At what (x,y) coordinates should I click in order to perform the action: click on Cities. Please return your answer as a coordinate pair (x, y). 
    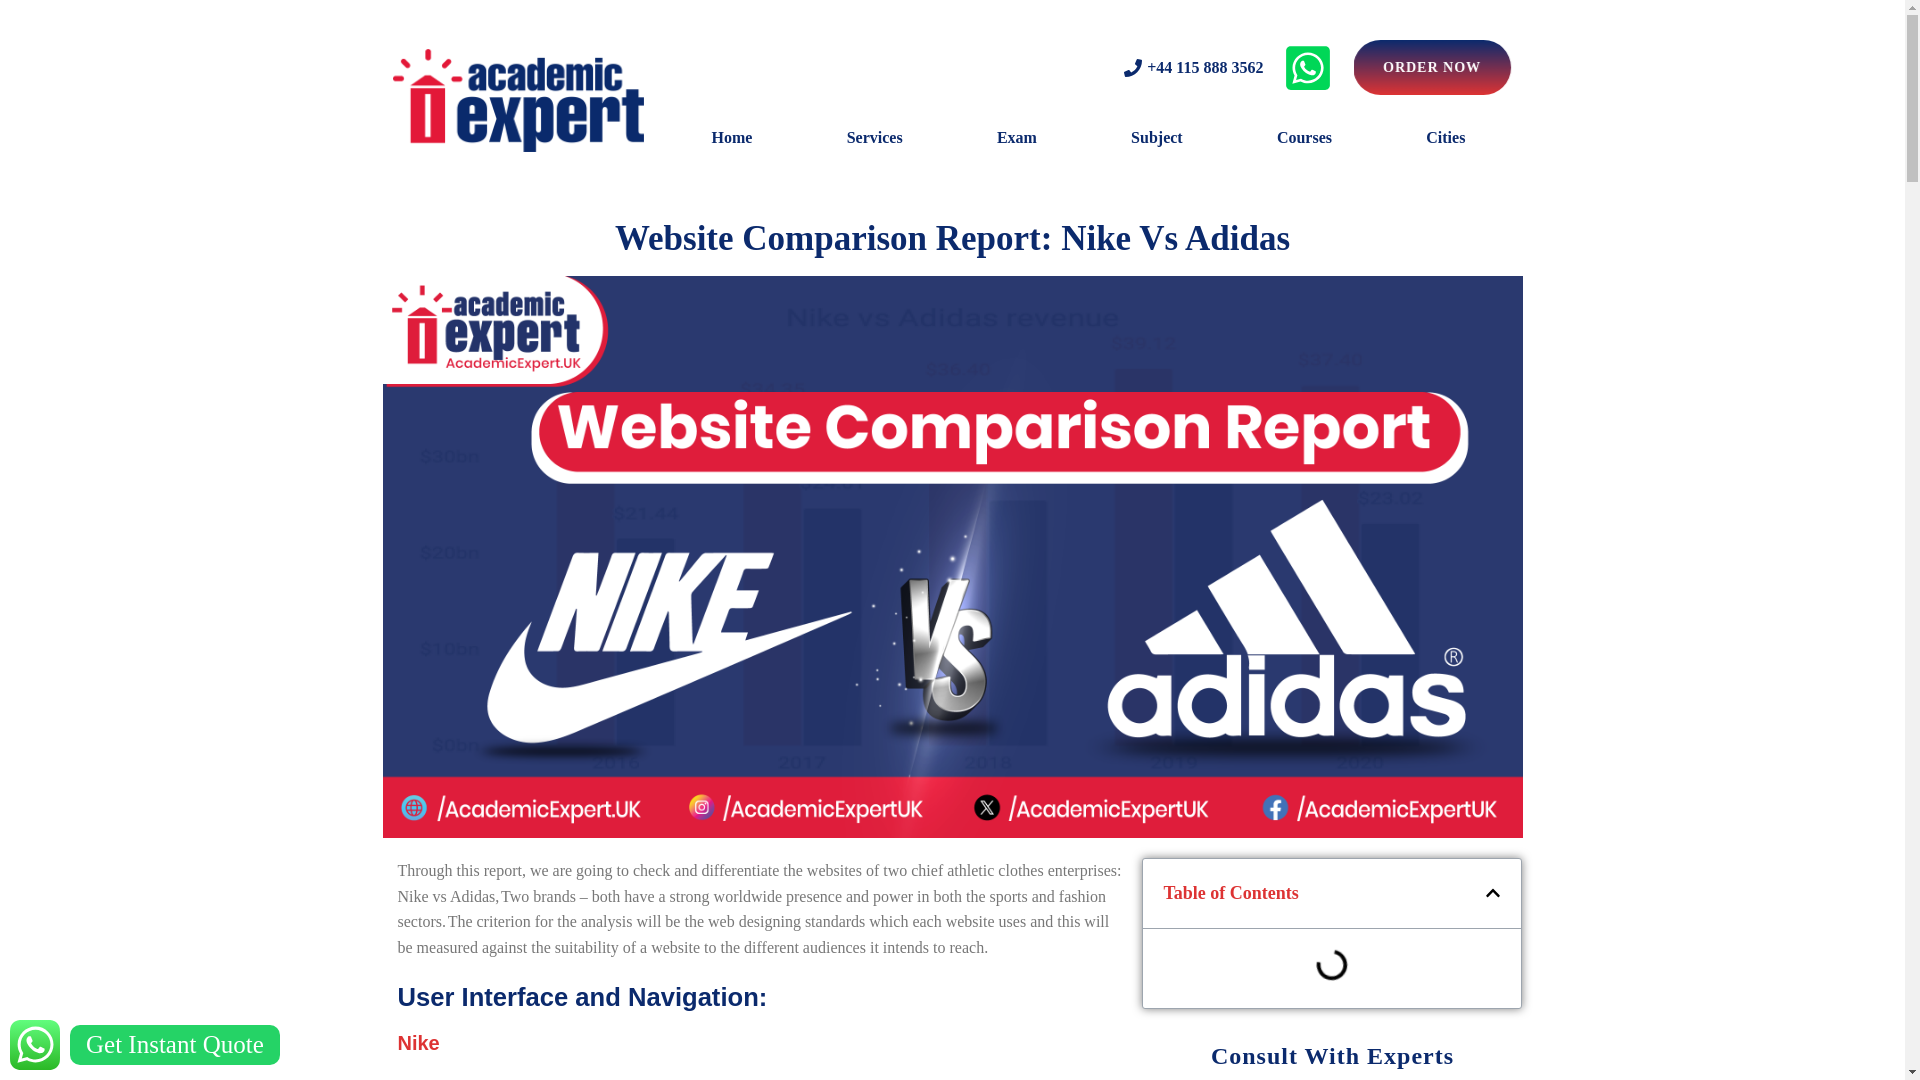
    Looking at the image, I should click on (1445, 137).